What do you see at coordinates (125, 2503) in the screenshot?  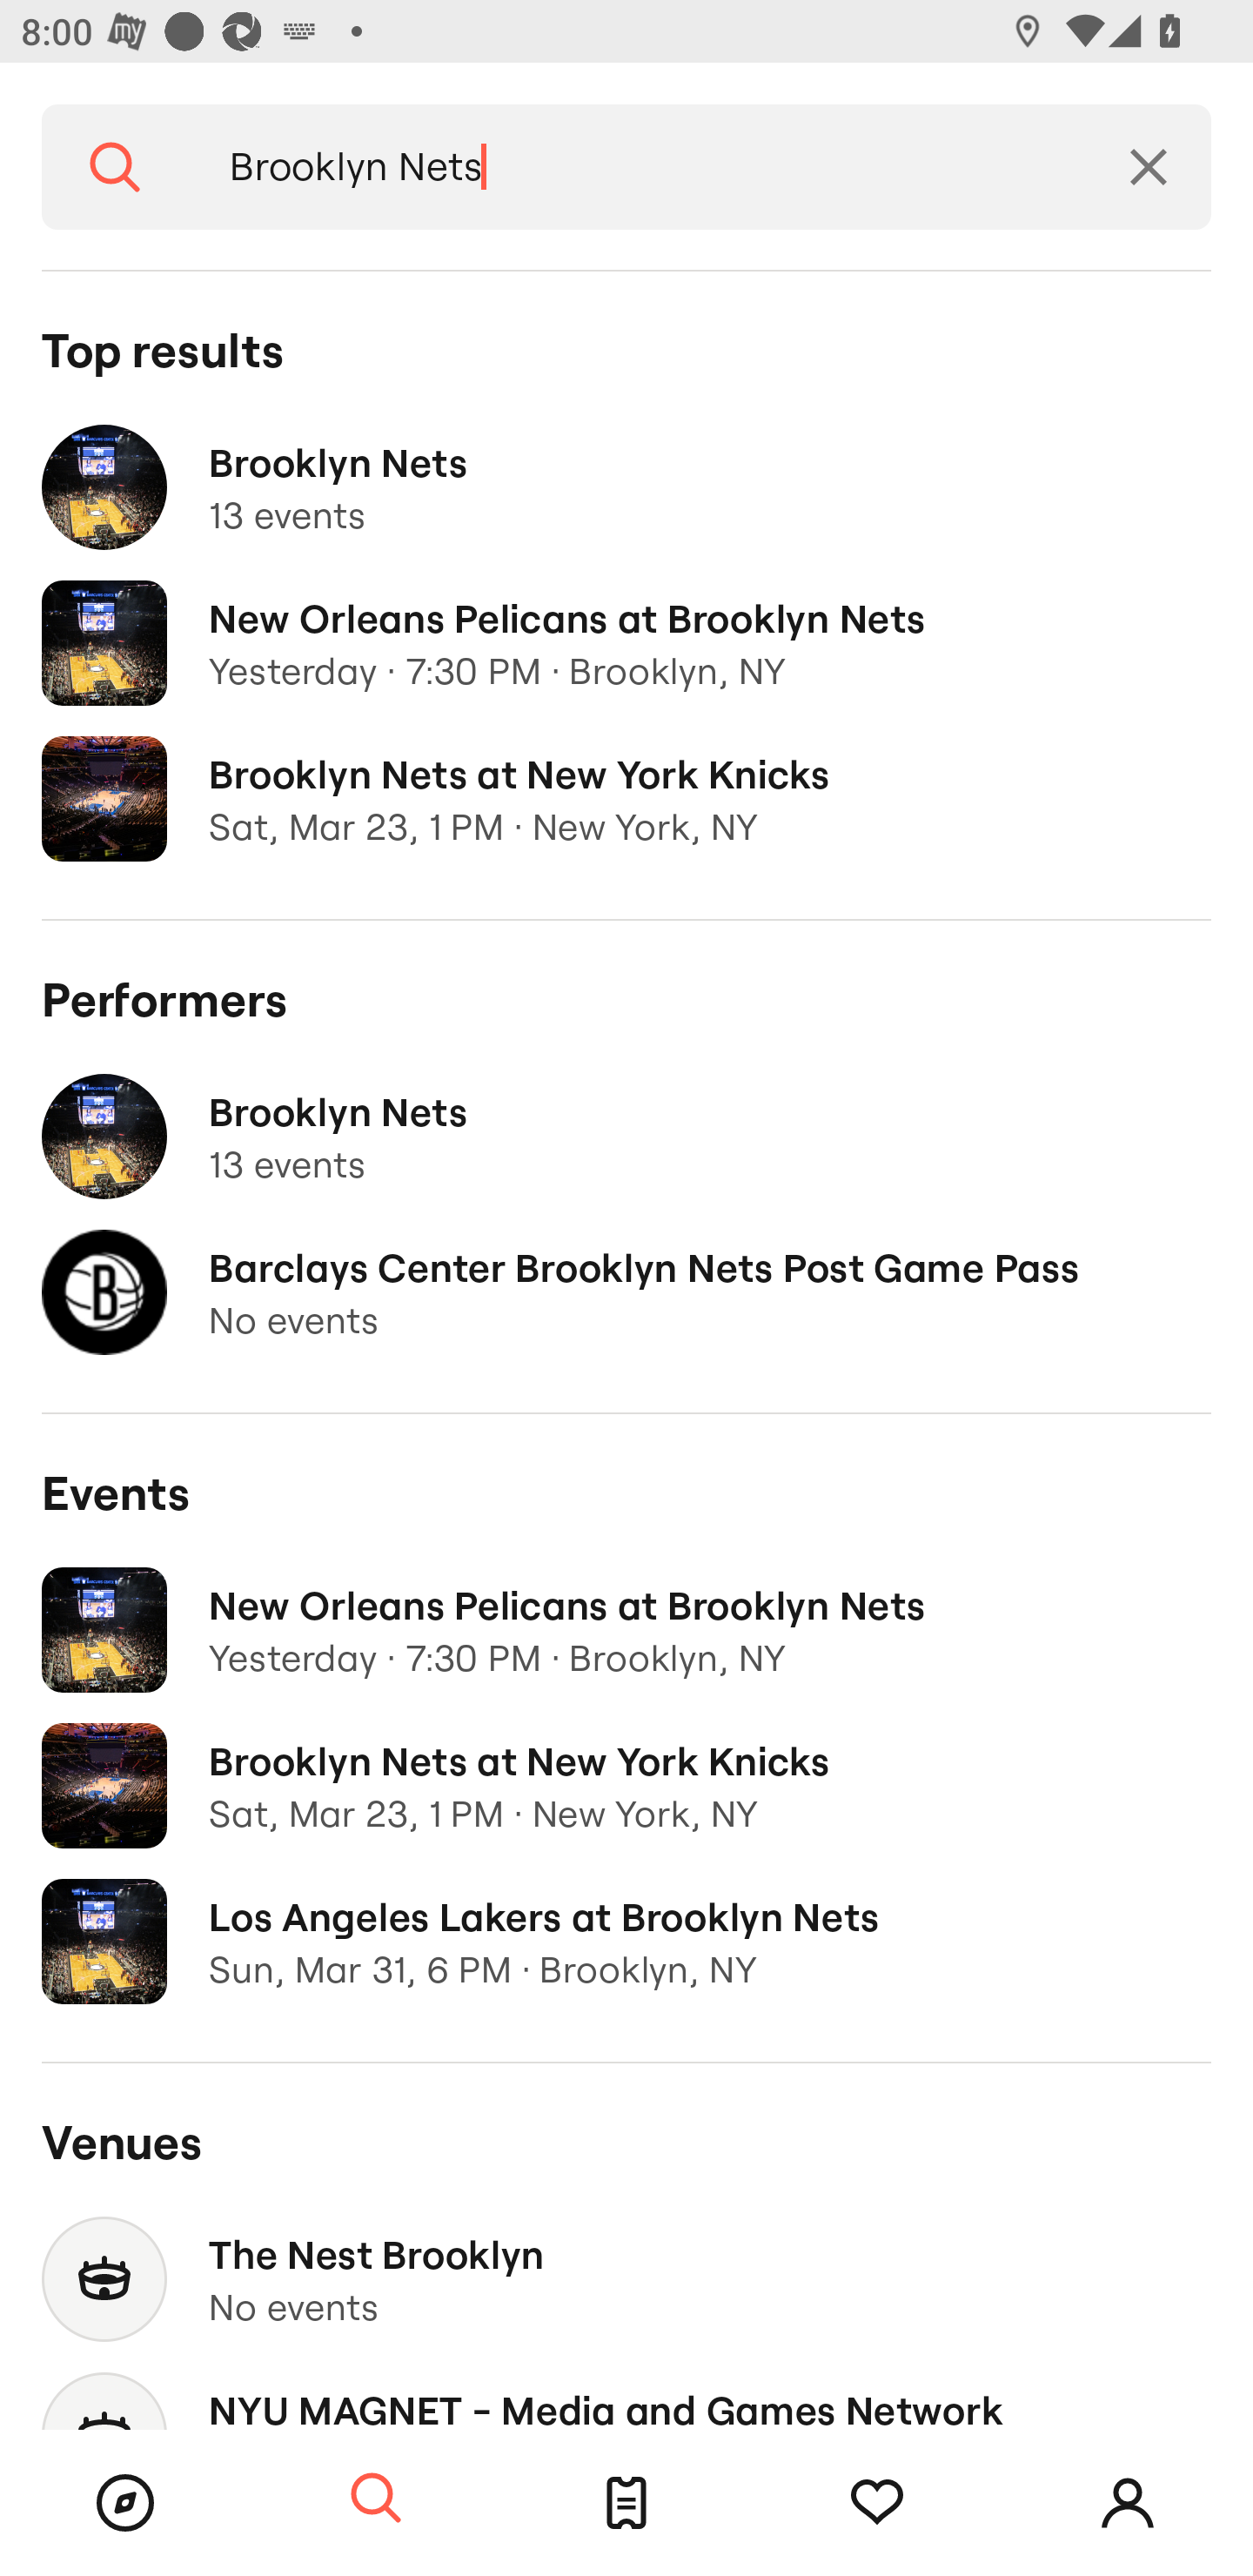 I see `Browse` at bounding box center [125, 2503].